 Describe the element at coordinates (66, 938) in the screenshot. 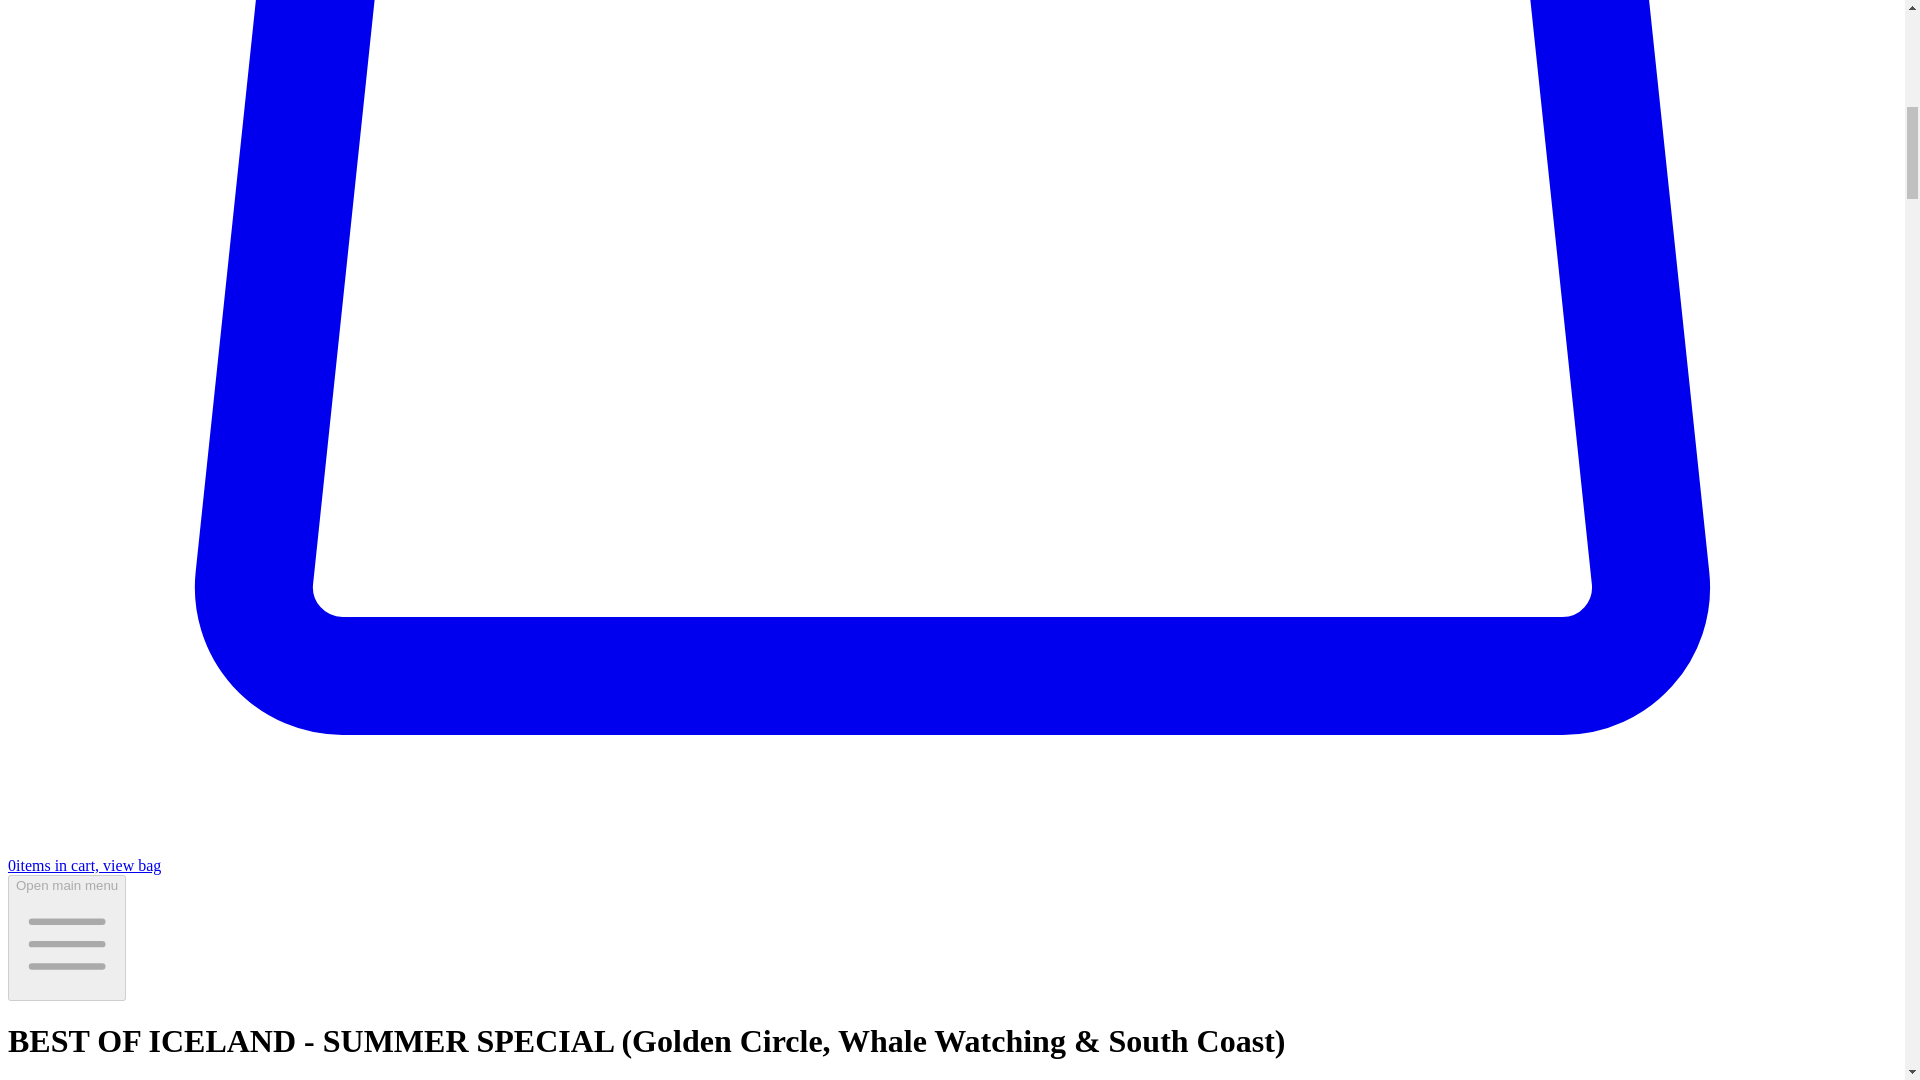

I see `Open main menu` at that location.